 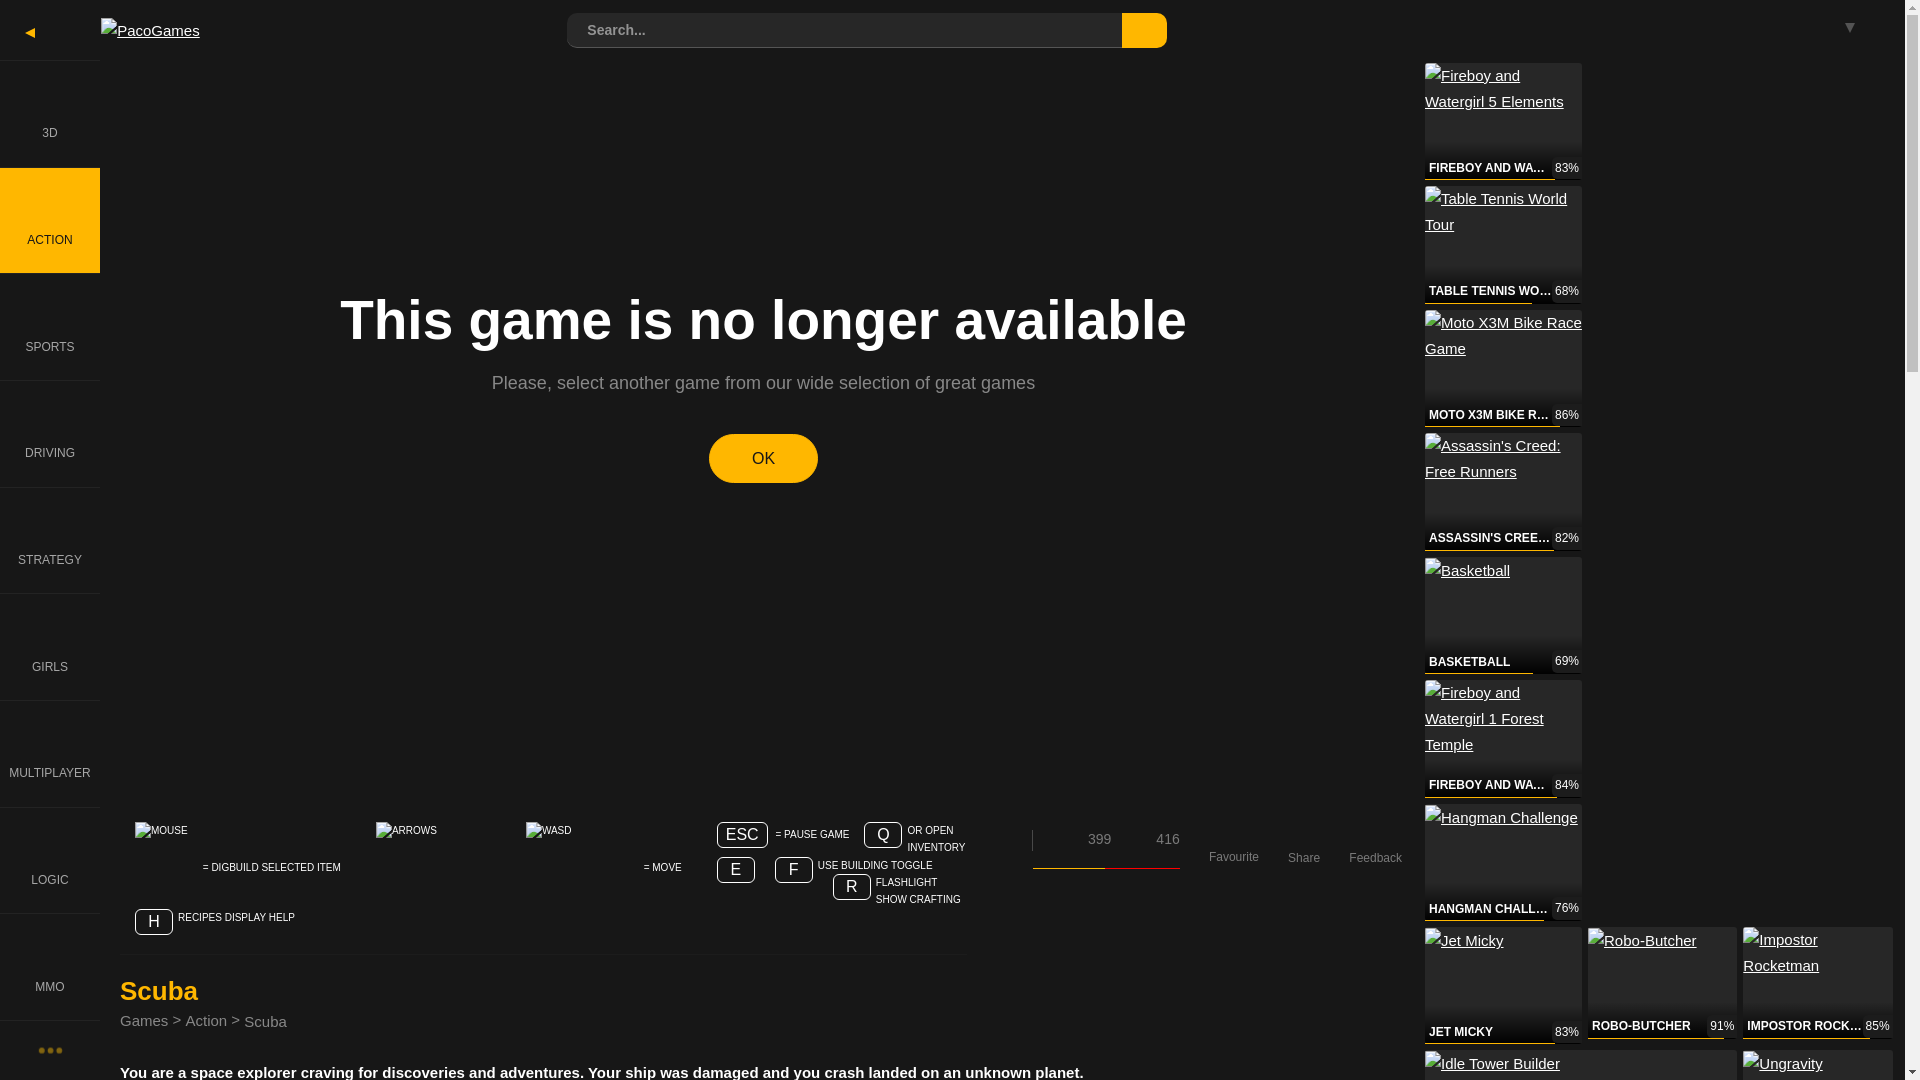 What do you see at coordinates (1234, 840) in the screenshot?
I see `Favourite` at bounding box center [1234, 840].